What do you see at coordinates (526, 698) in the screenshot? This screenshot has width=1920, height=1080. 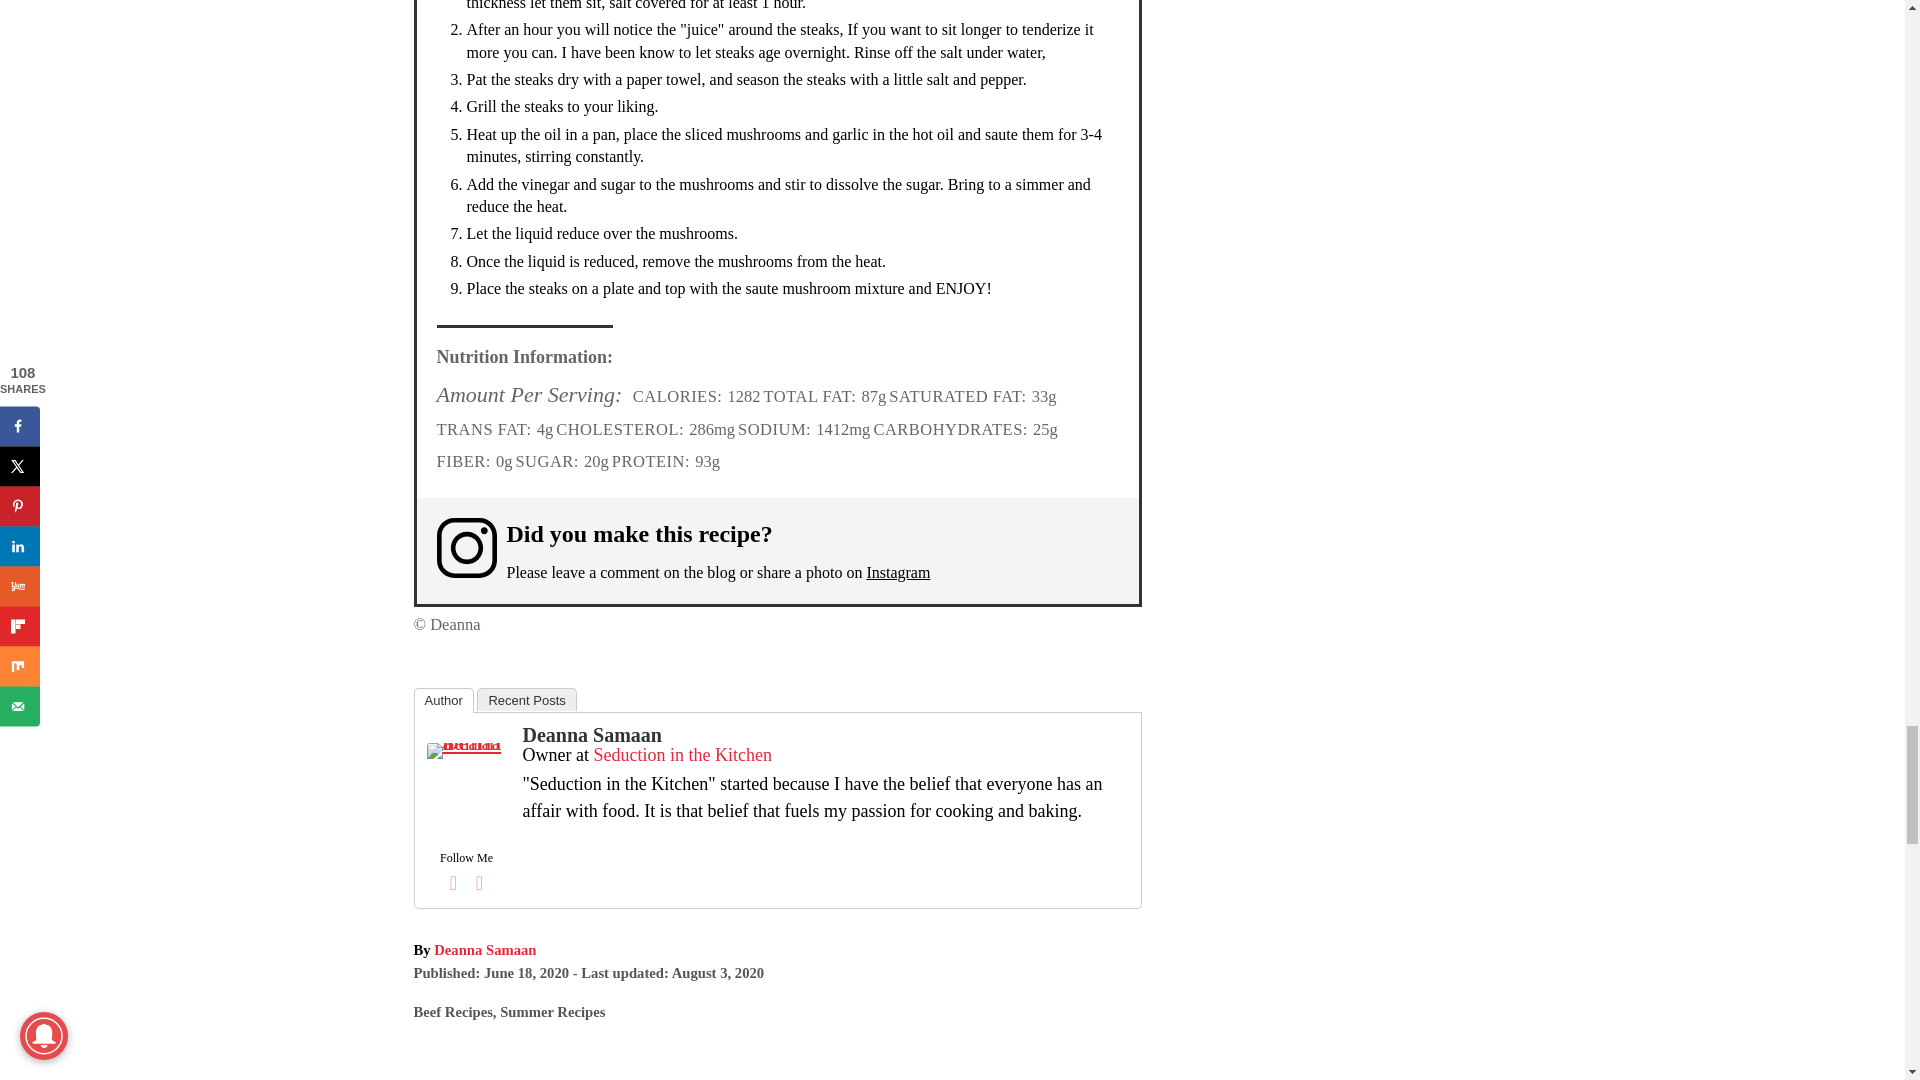 I see `Recent Posts` at bounding box center [526, 698].